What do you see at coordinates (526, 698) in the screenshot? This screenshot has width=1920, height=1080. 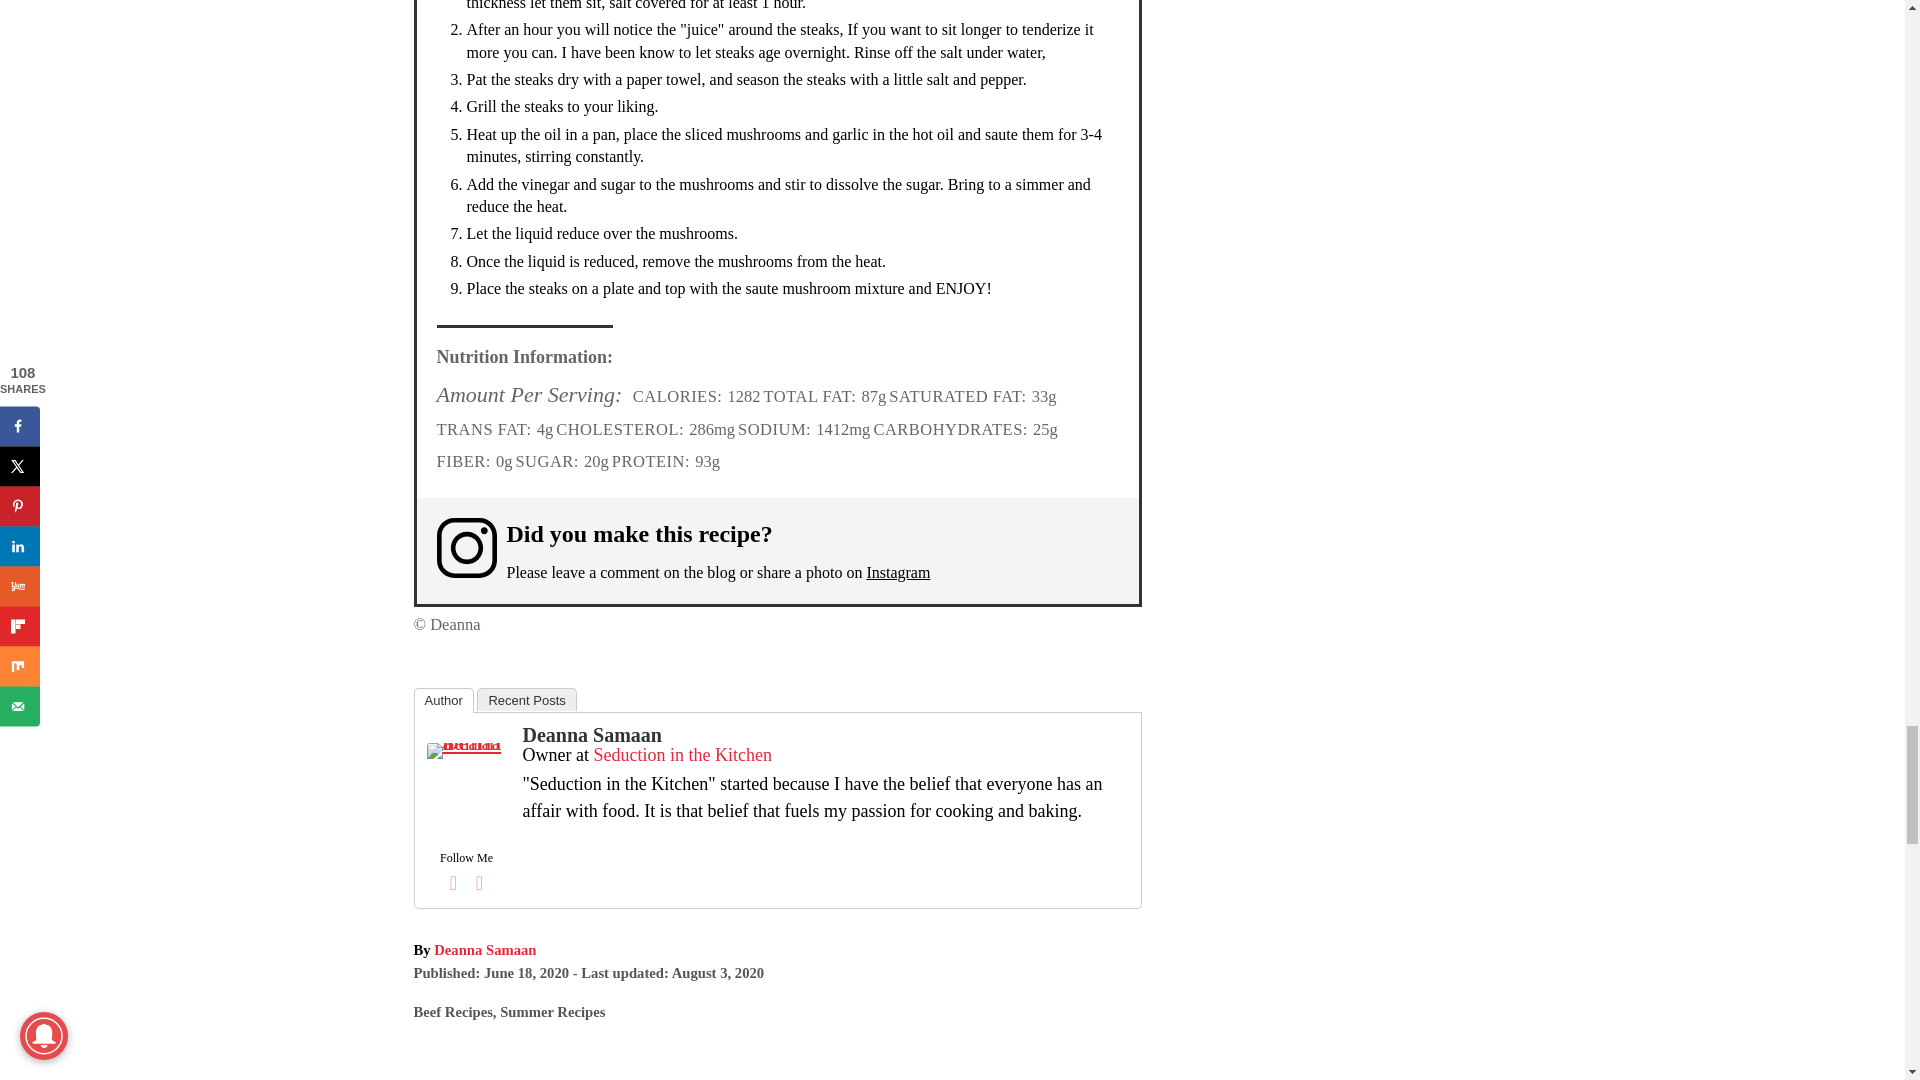 I see `Recent Posts` at bounding box center [526, 698].